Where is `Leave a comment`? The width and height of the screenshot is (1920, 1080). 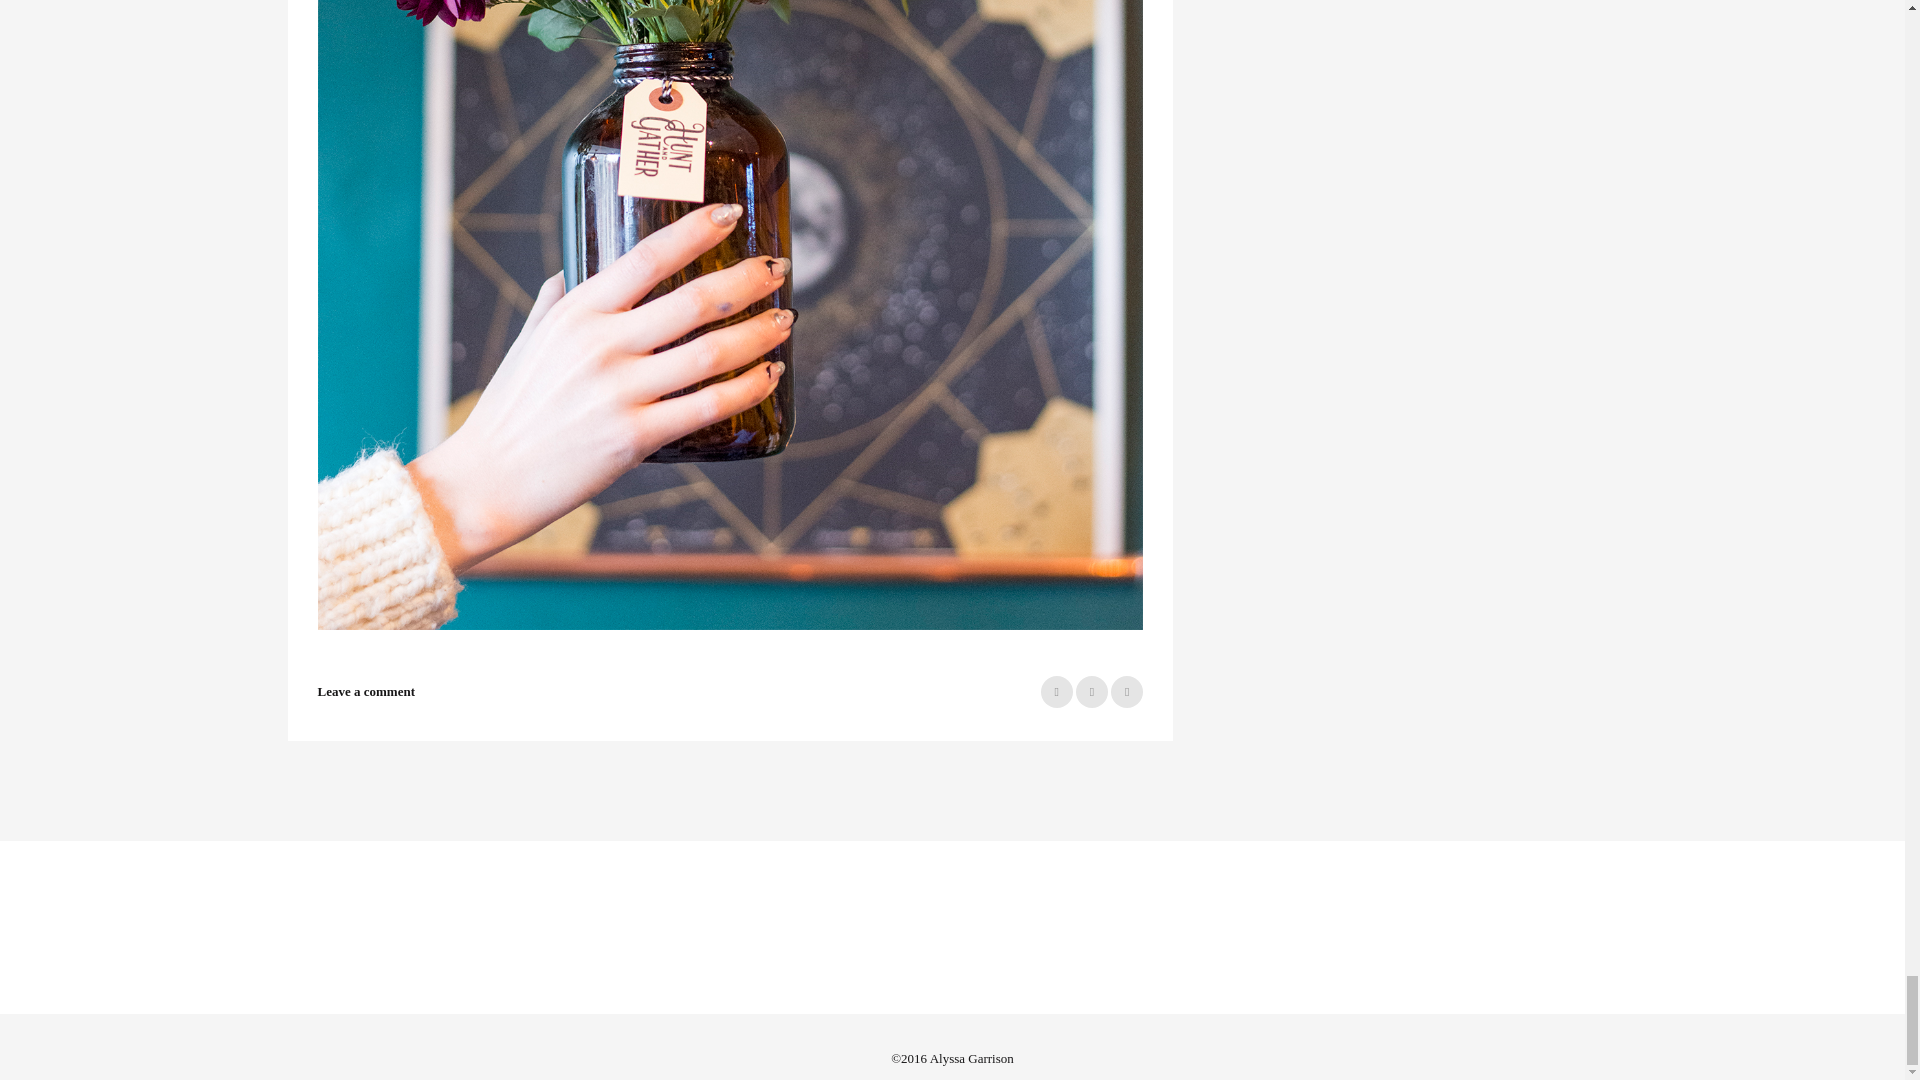
Leave a comment is located at coordinates (366, 690).